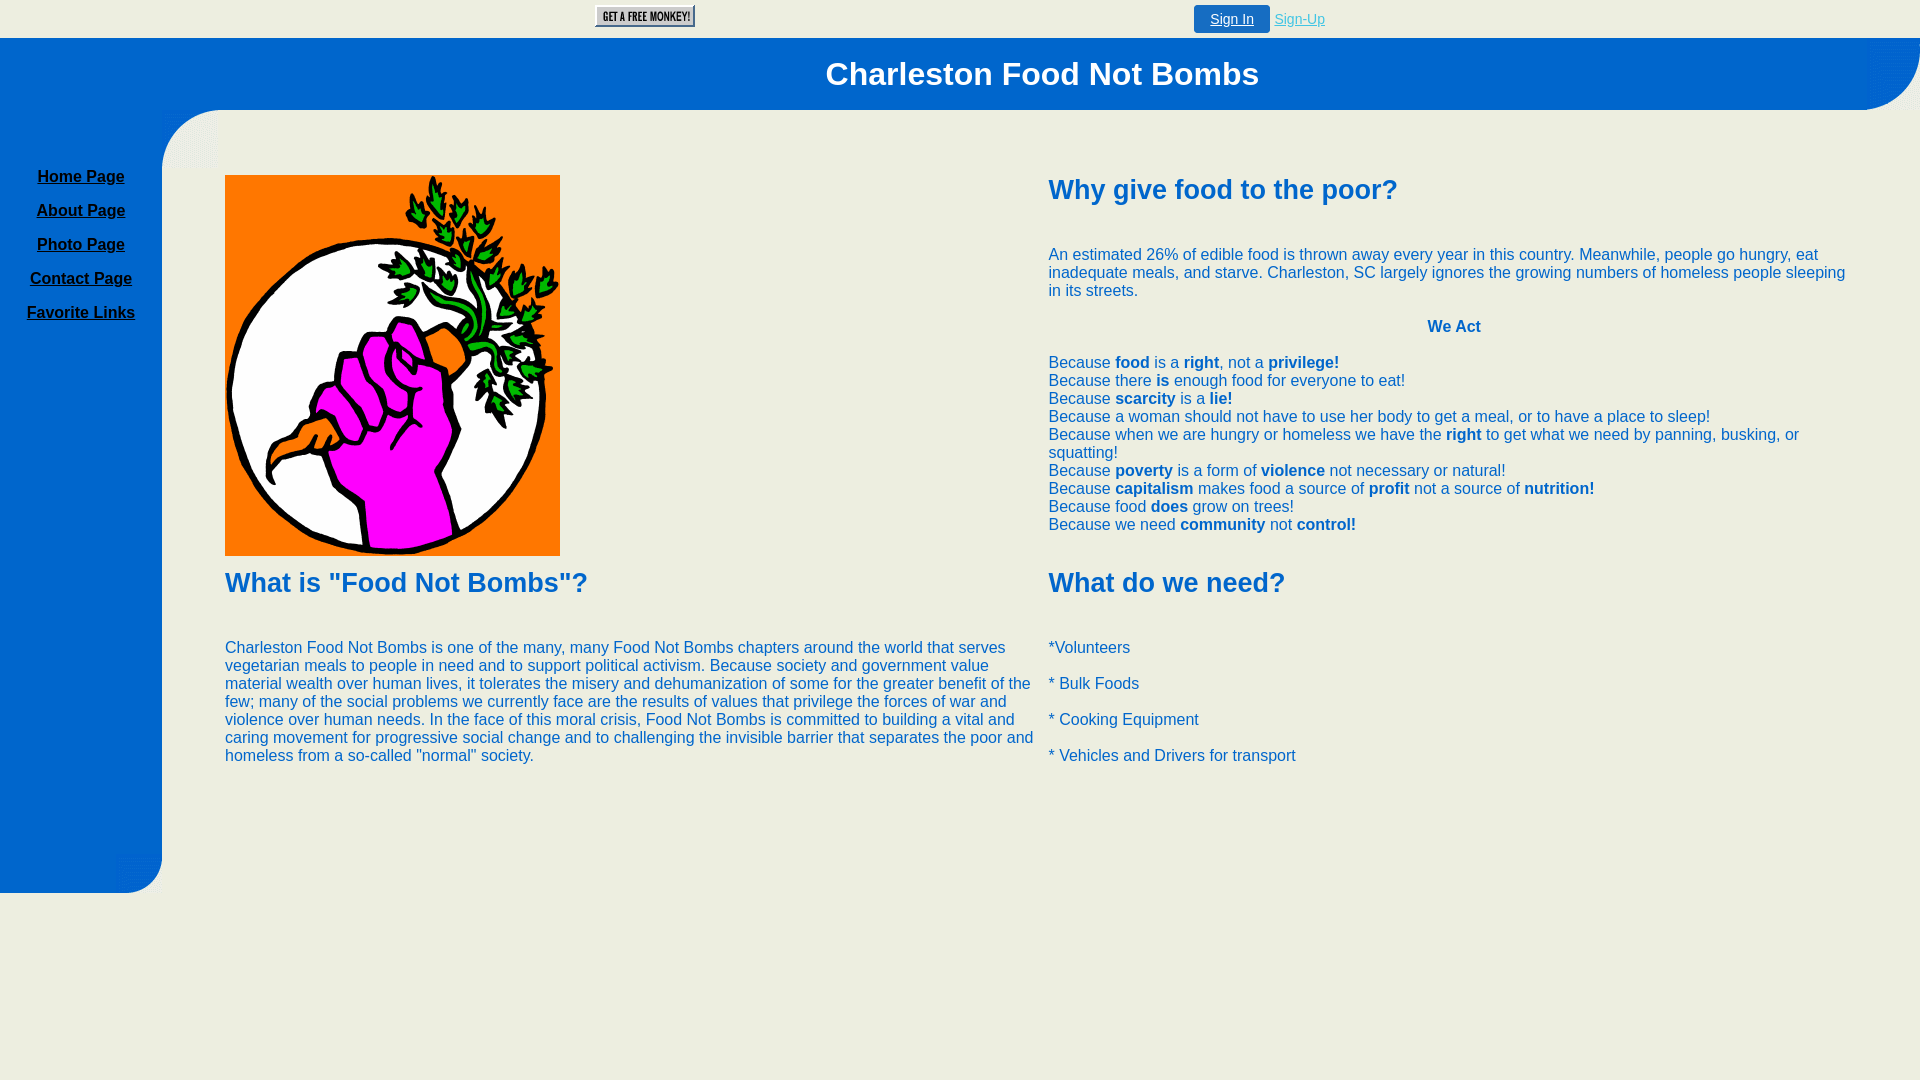  What do you see at coordinates (82, 210) in the screenshot?
I see `About Page` at bounding box center [82, 210].